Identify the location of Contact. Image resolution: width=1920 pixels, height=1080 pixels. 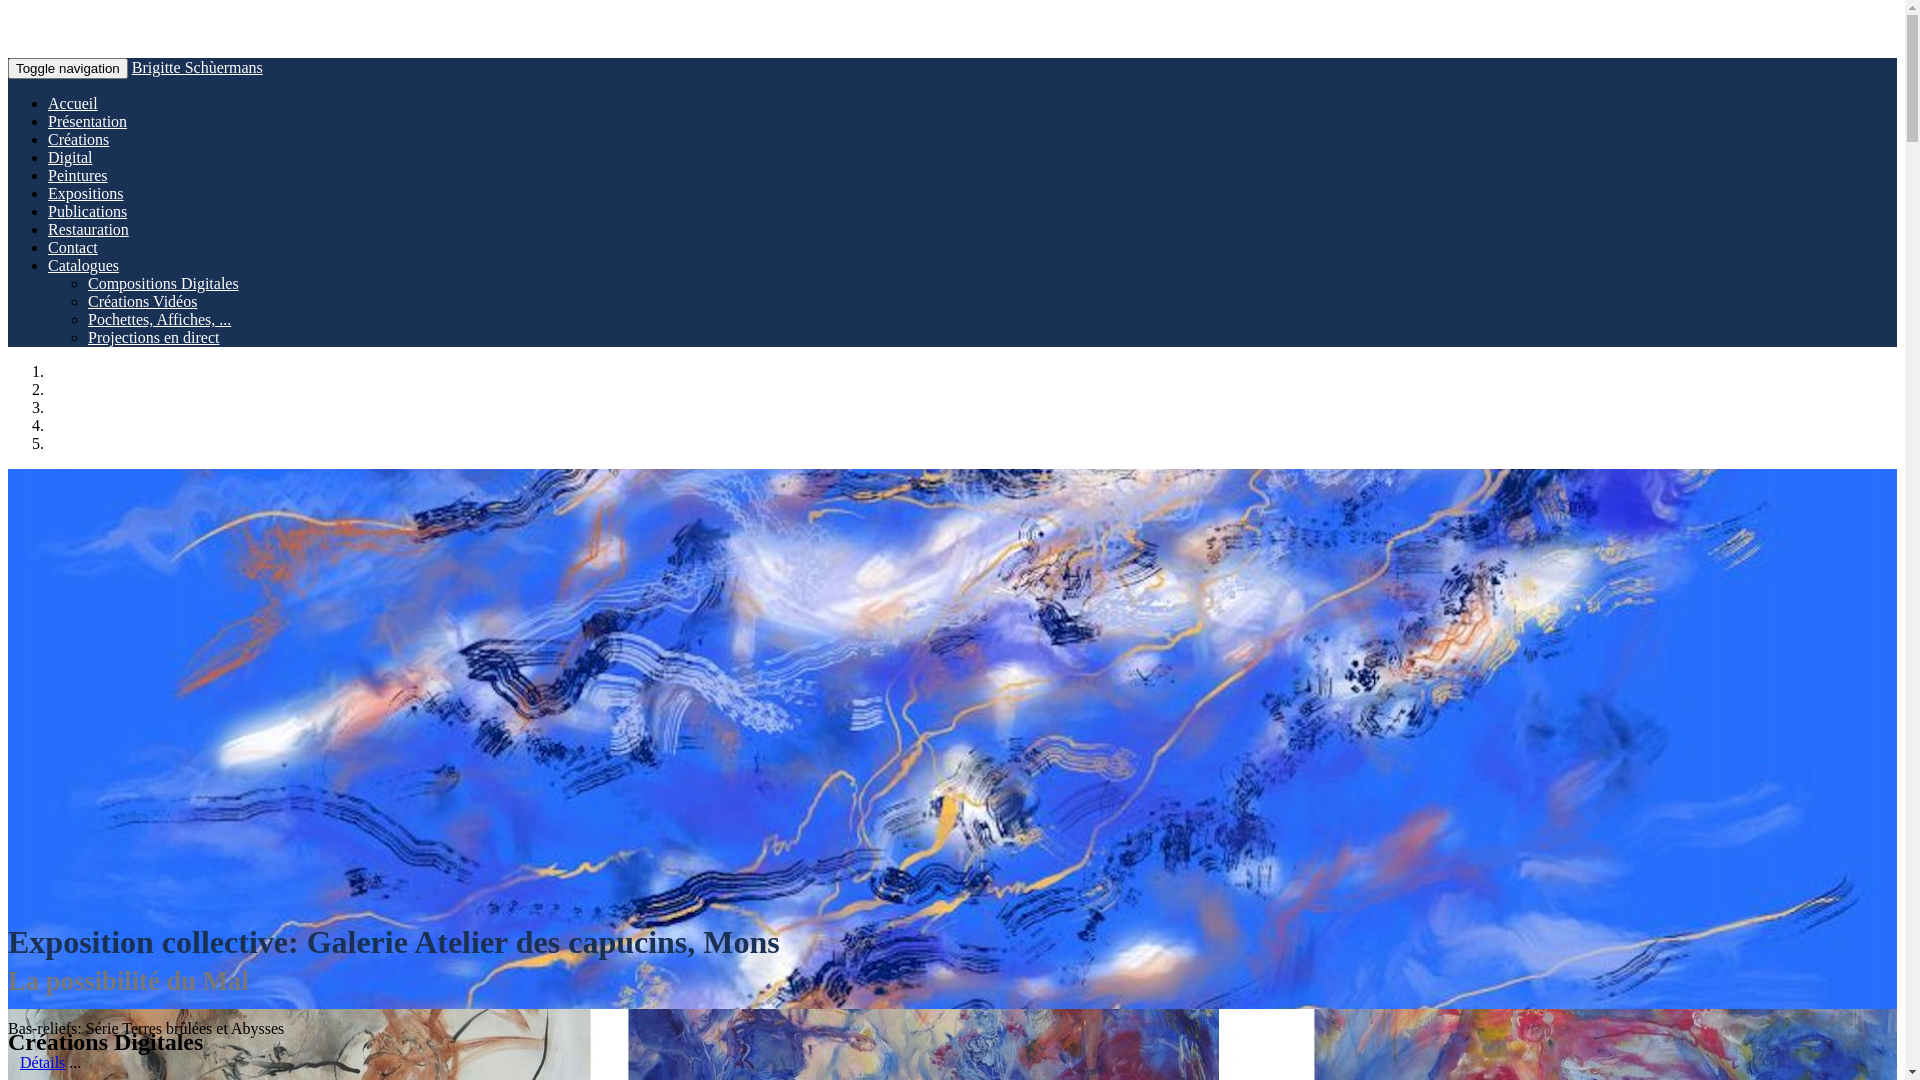
(73, 248).